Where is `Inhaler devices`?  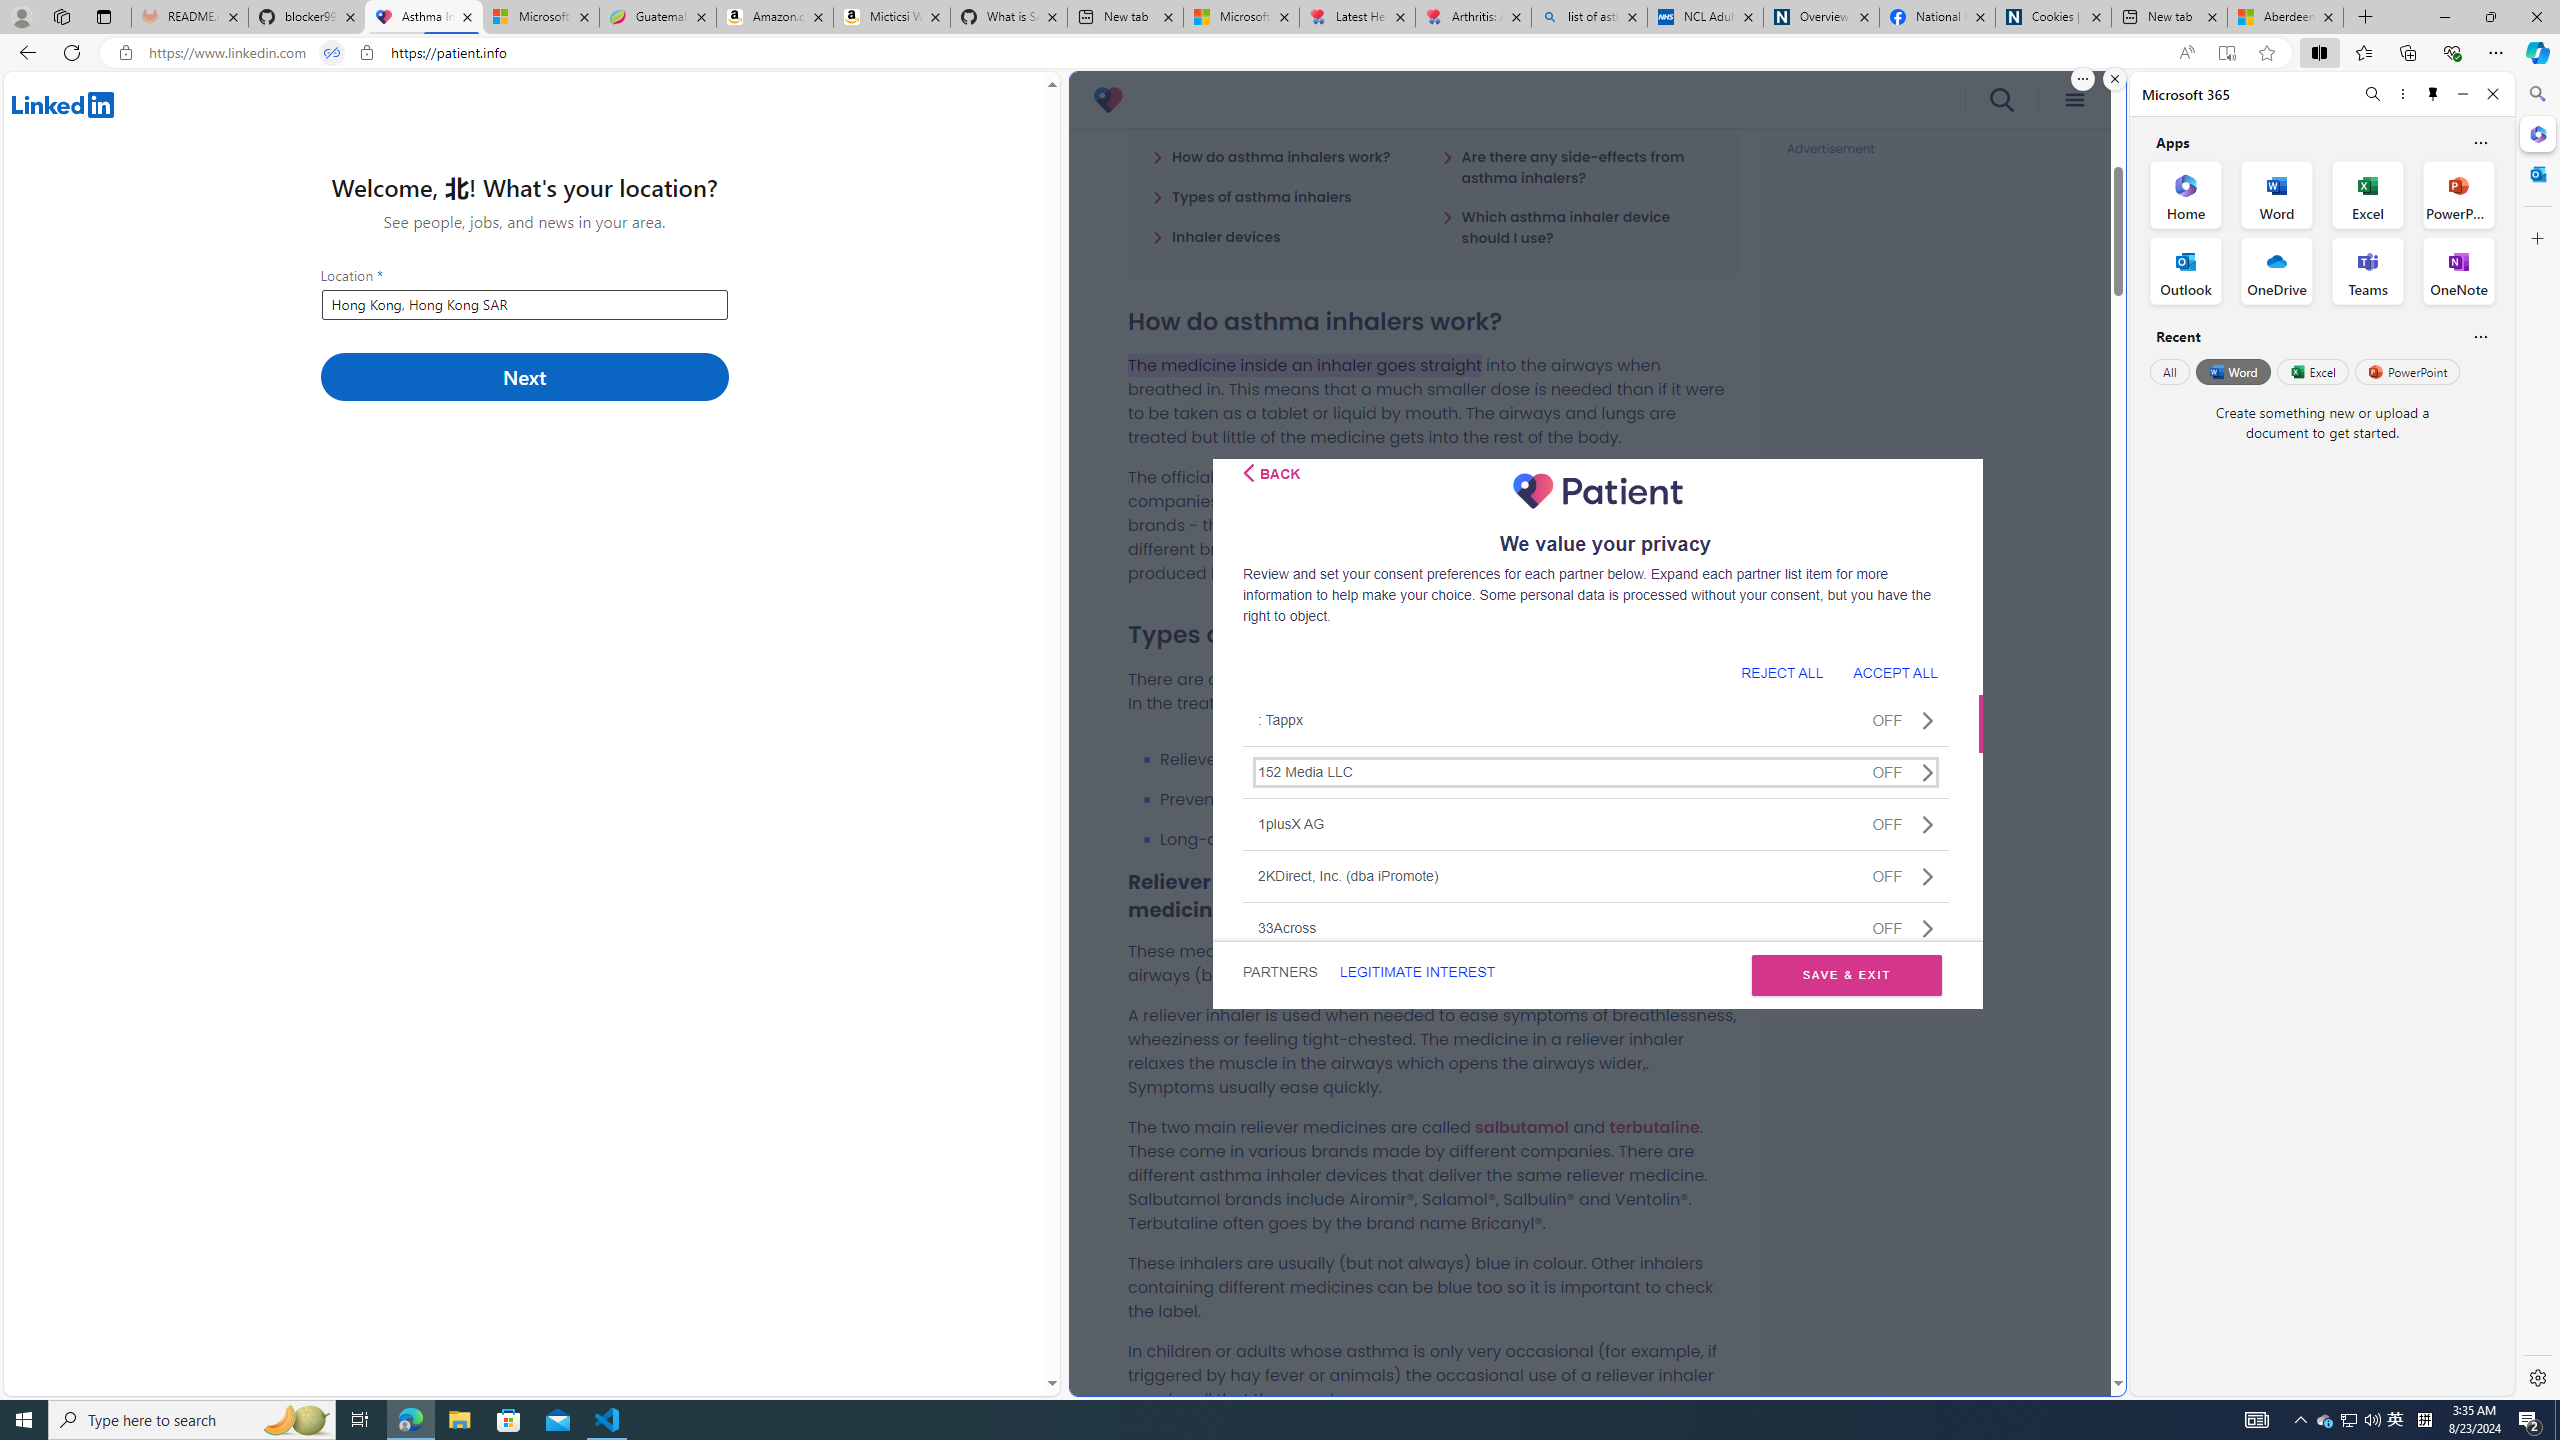 Inhaler devices is located at coordinates (1216, 236).